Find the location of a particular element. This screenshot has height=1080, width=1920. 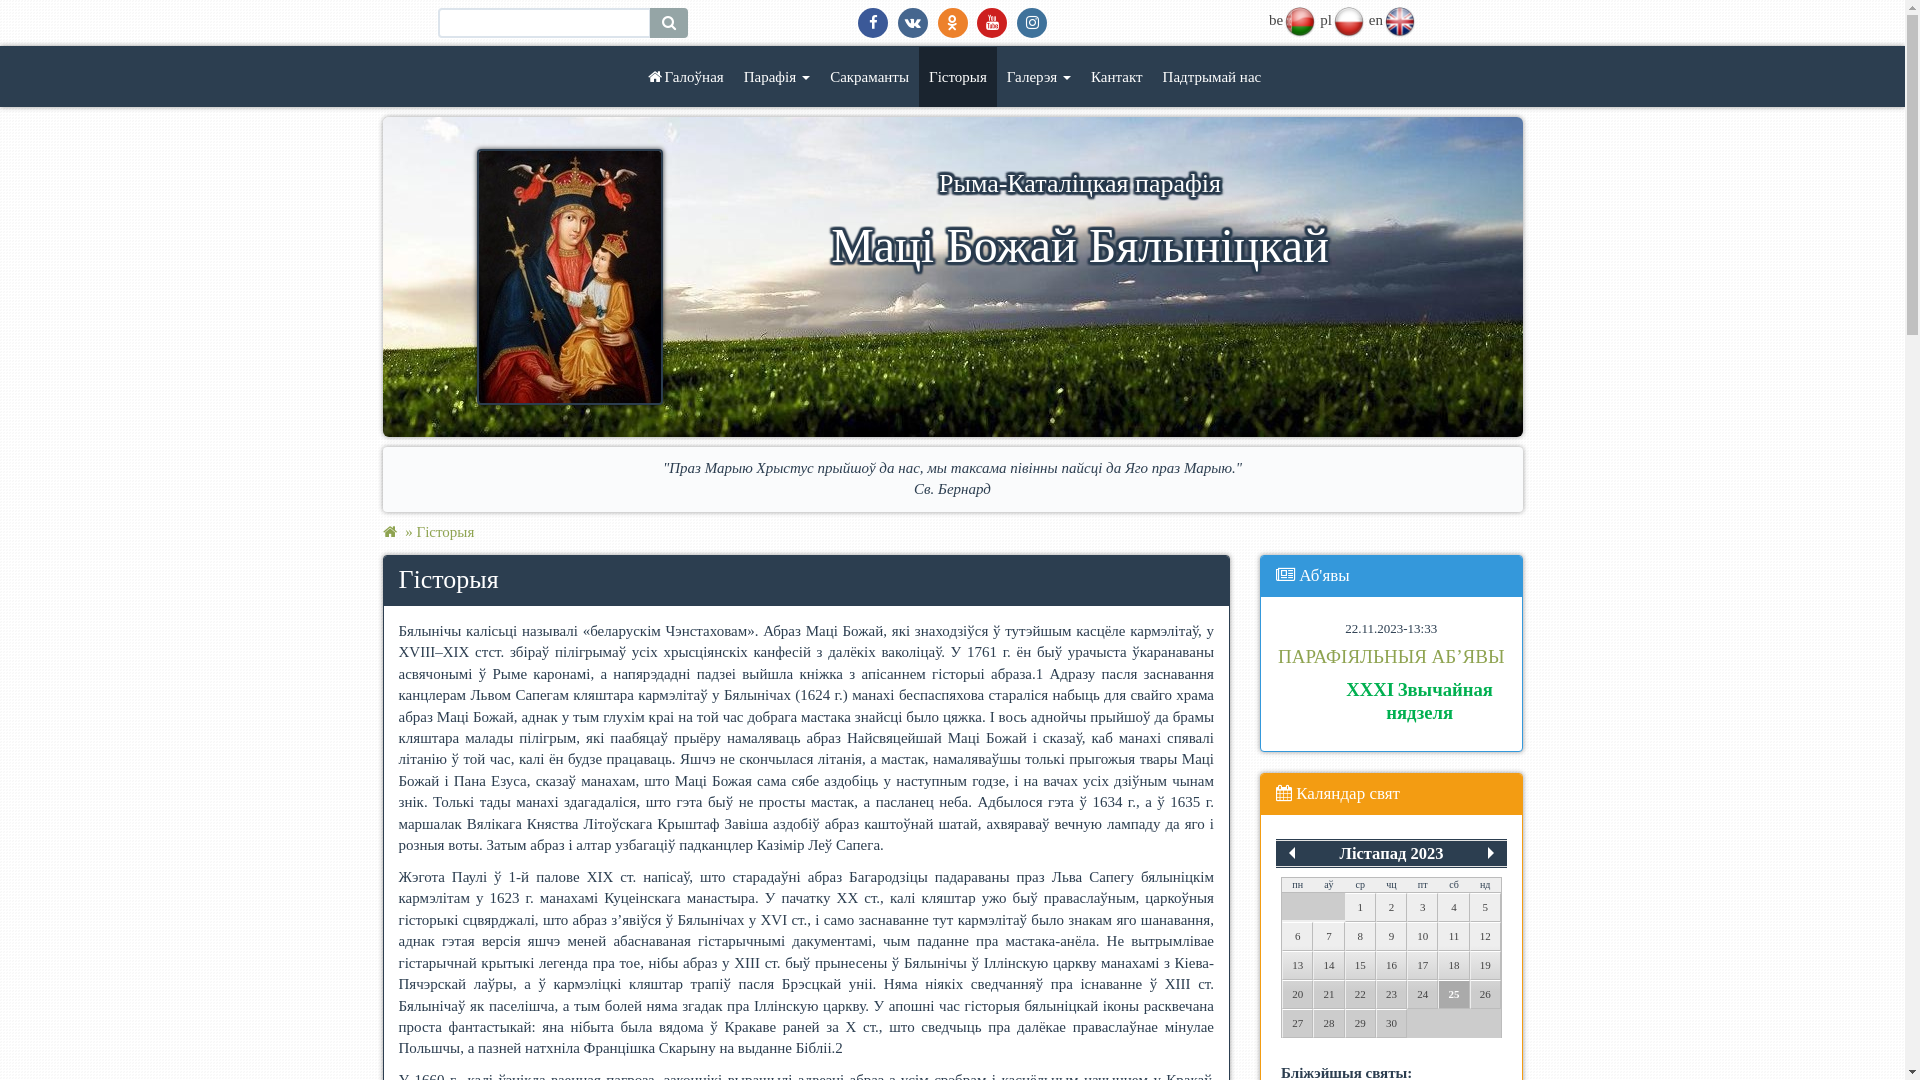

28 is located at coordinates (1328, 1024).